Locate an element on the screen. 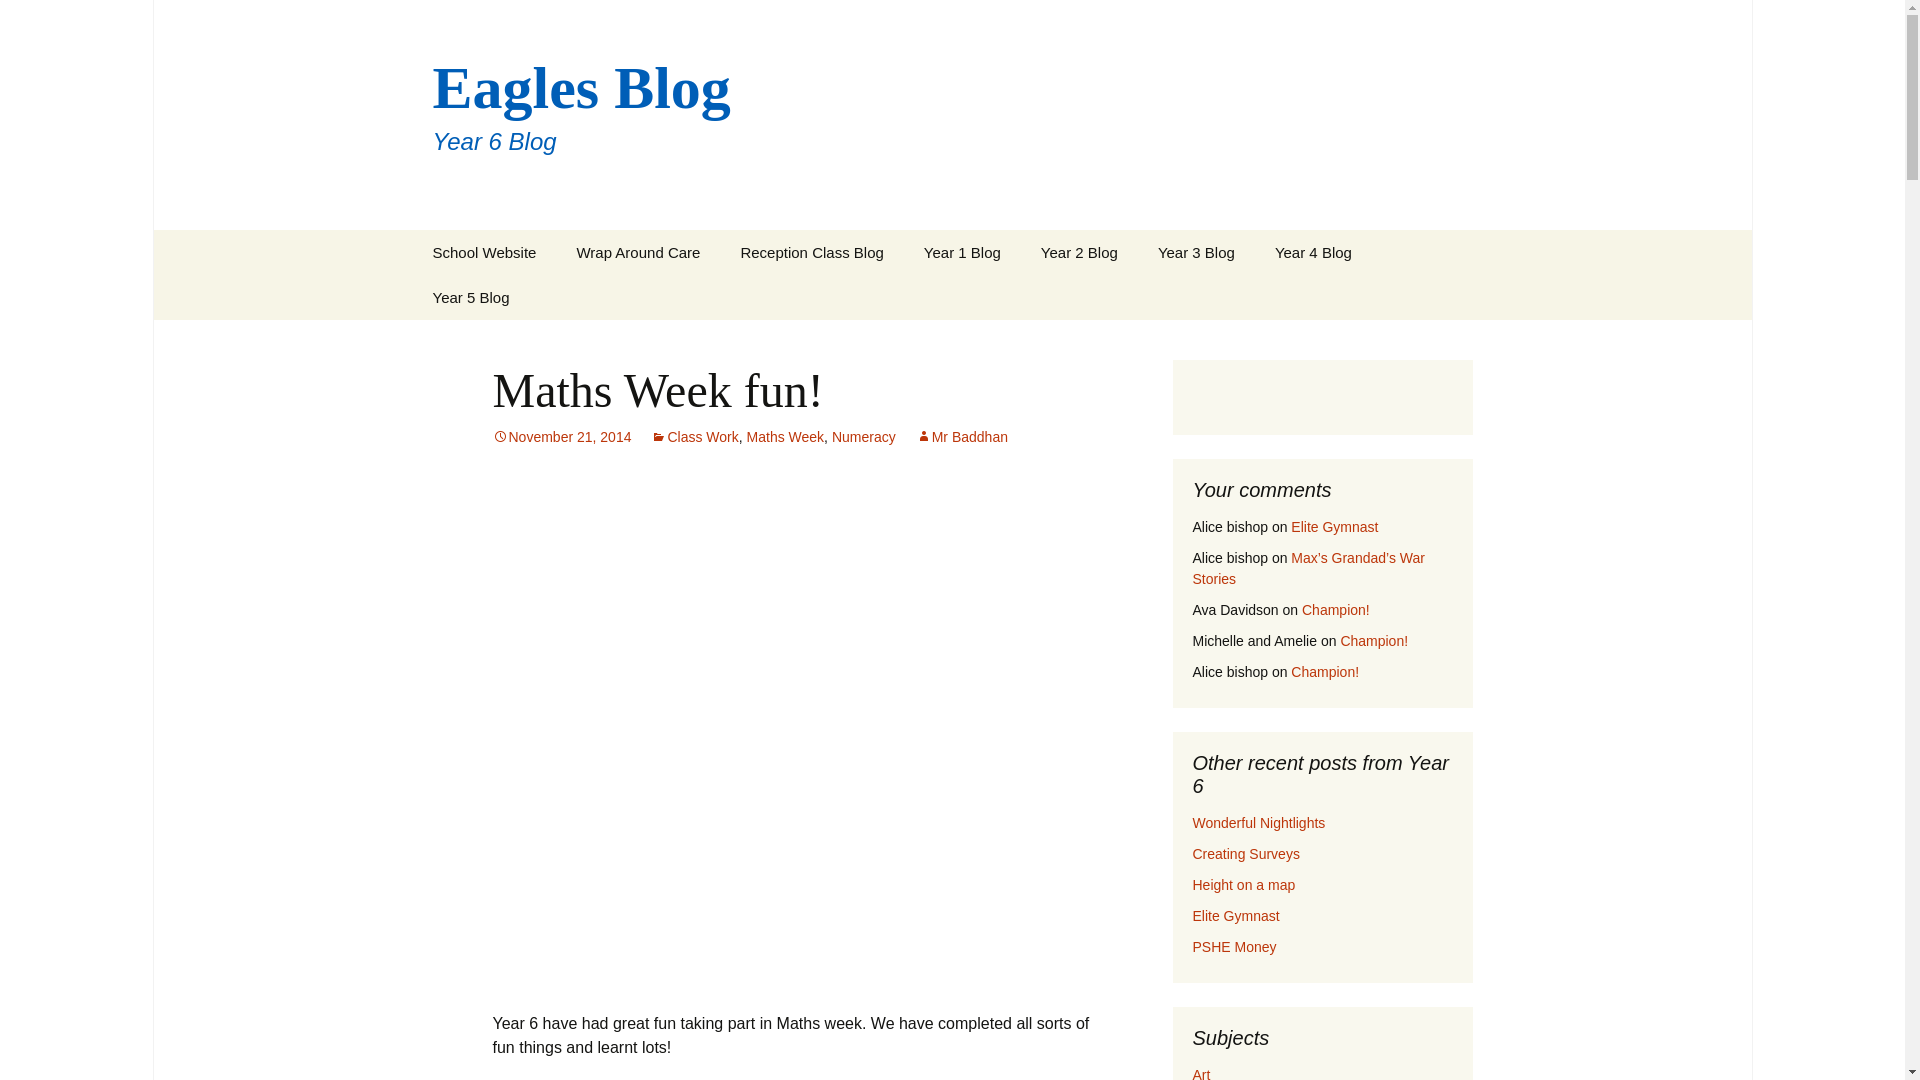 The height and width of the screenshot is (1080, 1920). Mr Baddhan is located at coordinates (962, 436).